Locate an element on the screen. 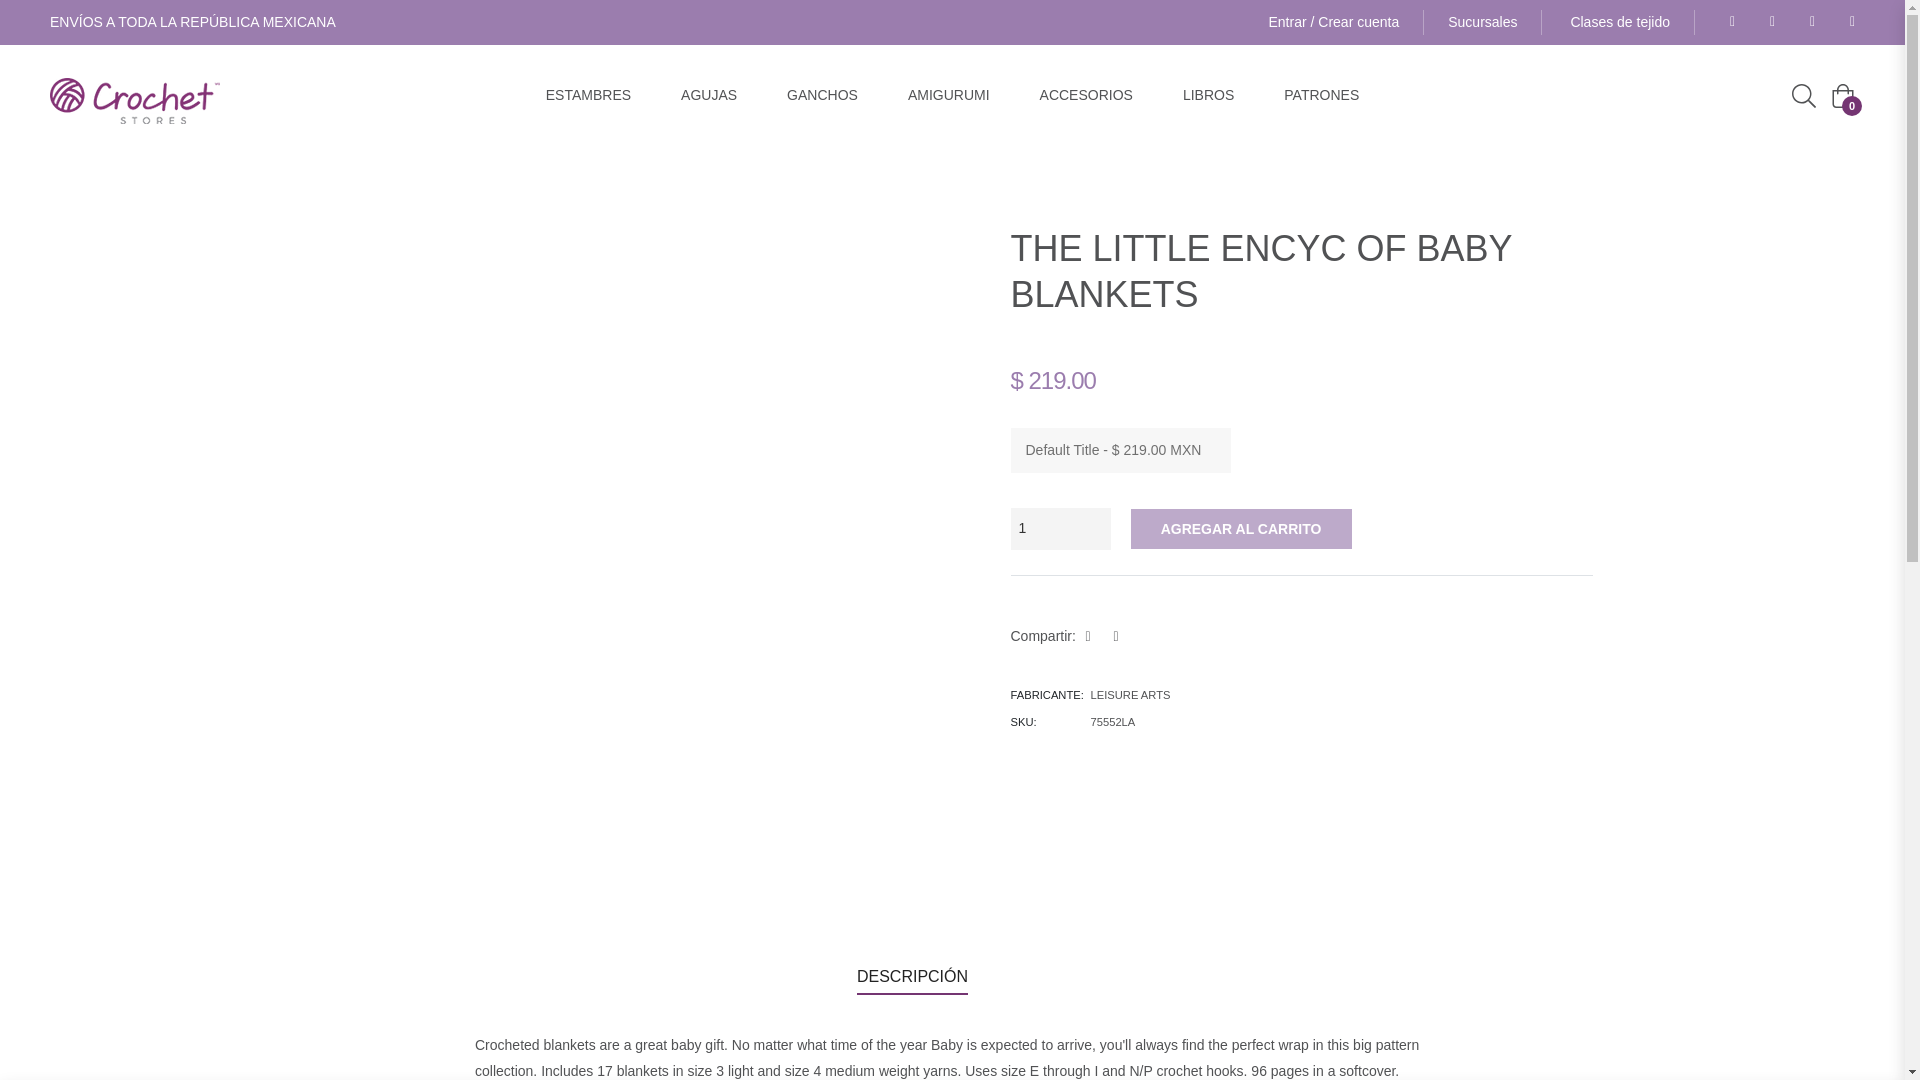 The height and width of the screenshot is (1080, 1920). 1 is located at coordinates (1059, 528).